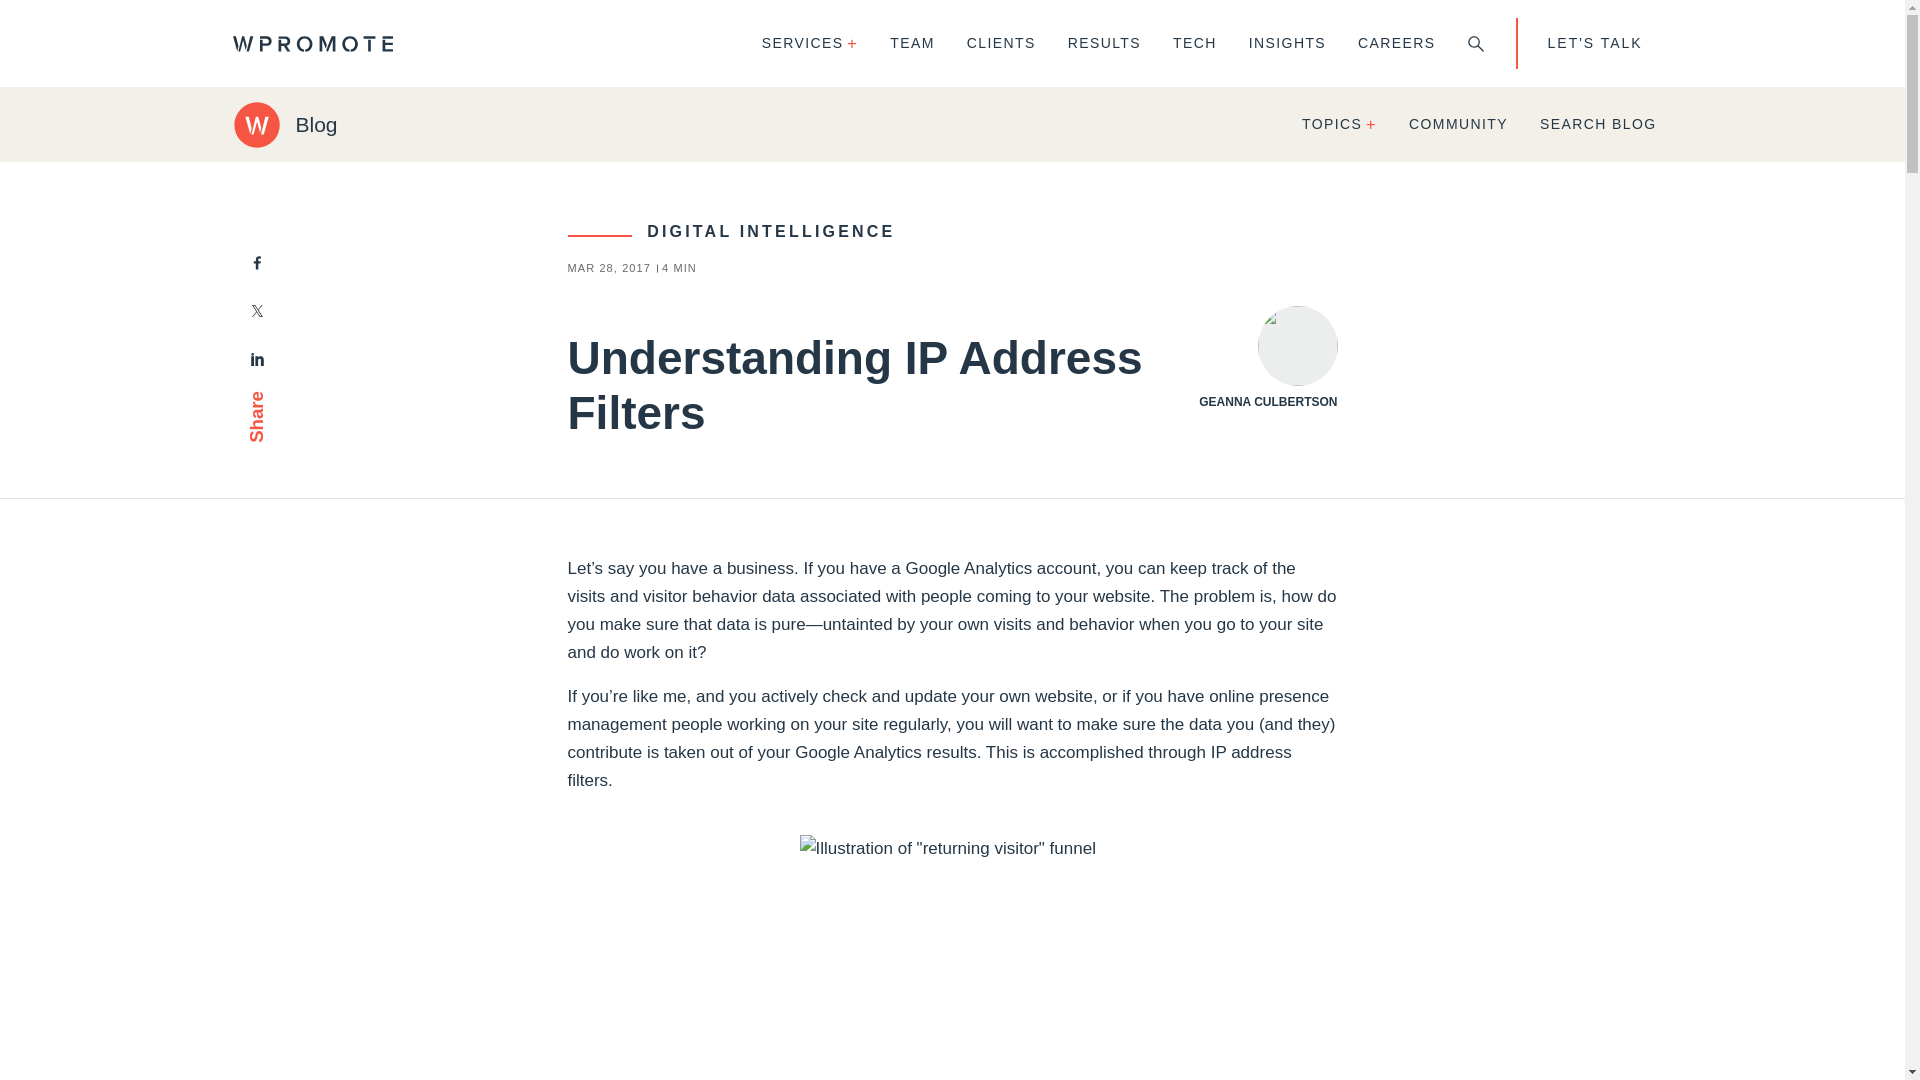 Image resolution: width=1920 pixels, height=1080 pixels. What do you see at coordinates (284, 124) in the screenshot?
I see `Blog` at bounding box center [284, 124].